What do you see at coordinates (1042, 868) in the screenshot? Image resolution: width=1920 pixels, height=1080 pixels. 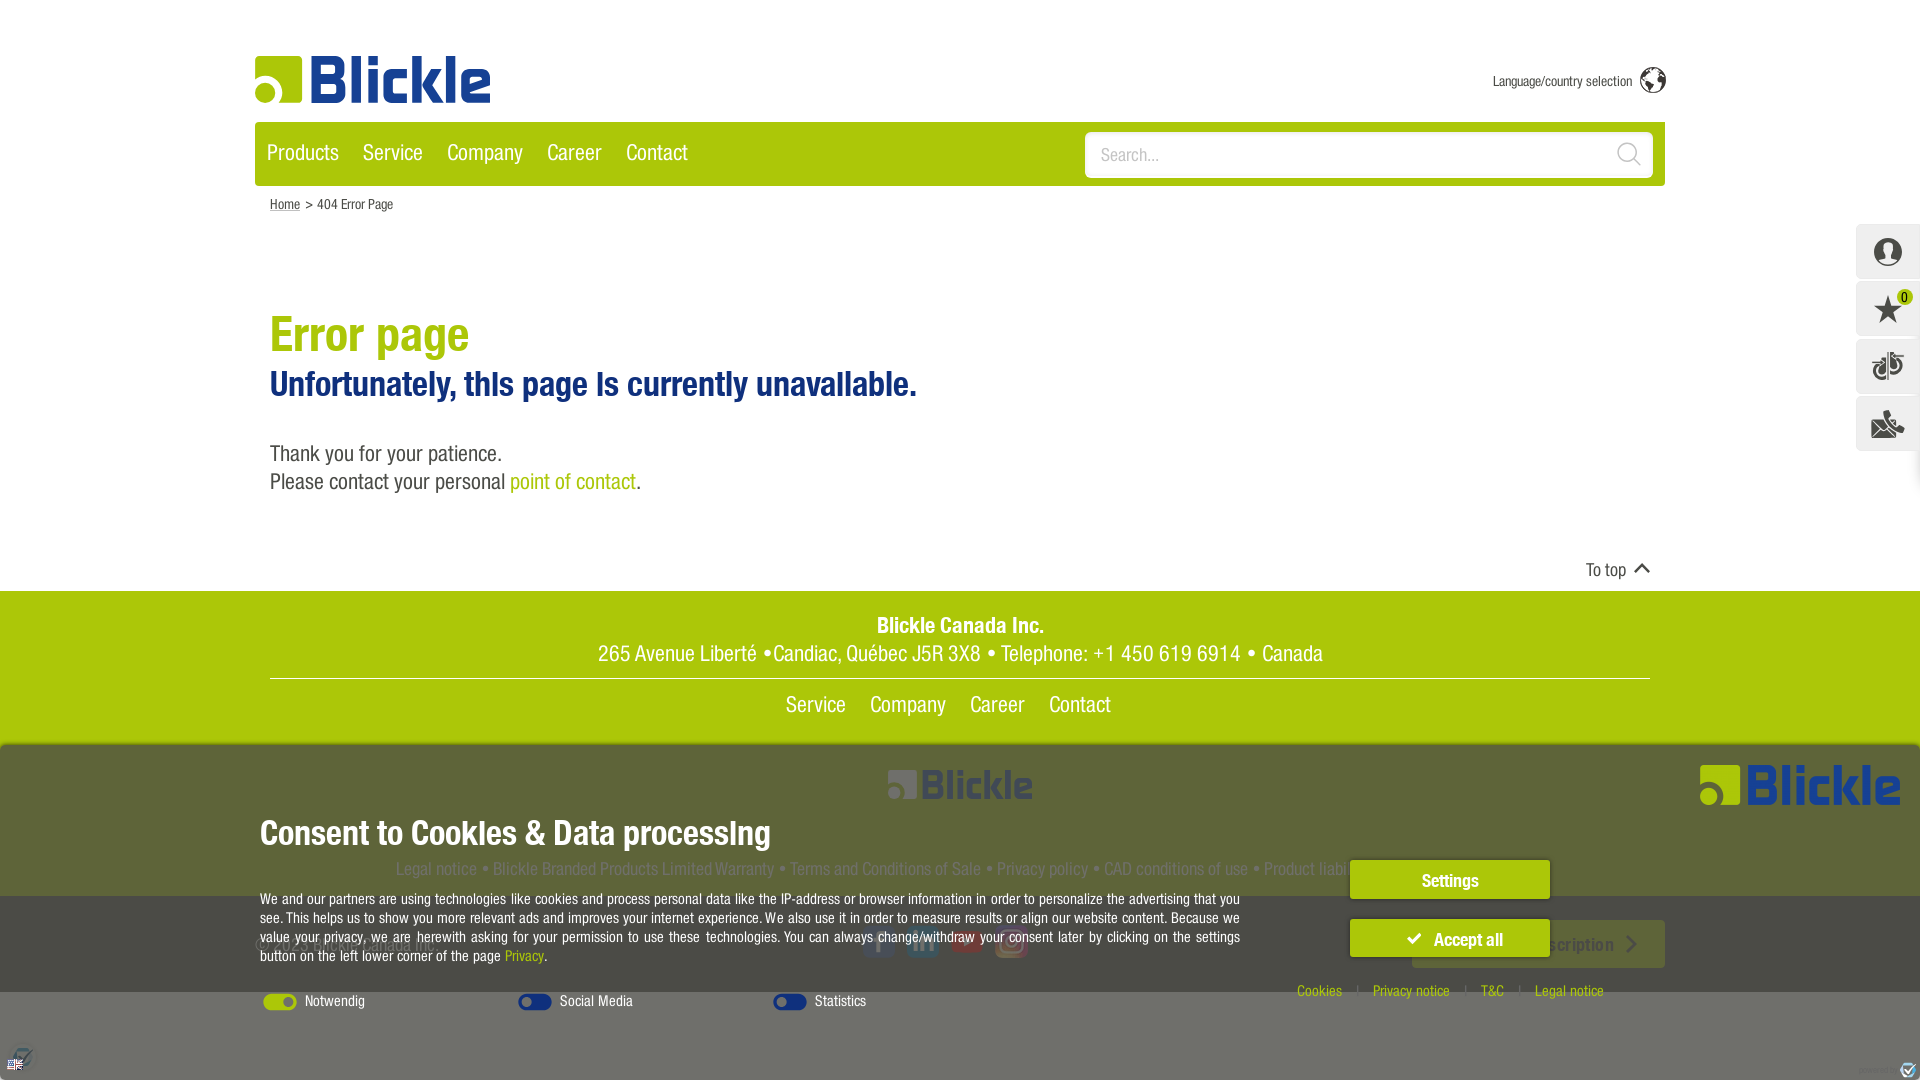 I see `Privacy policy` at bounding box center [1042, 868].